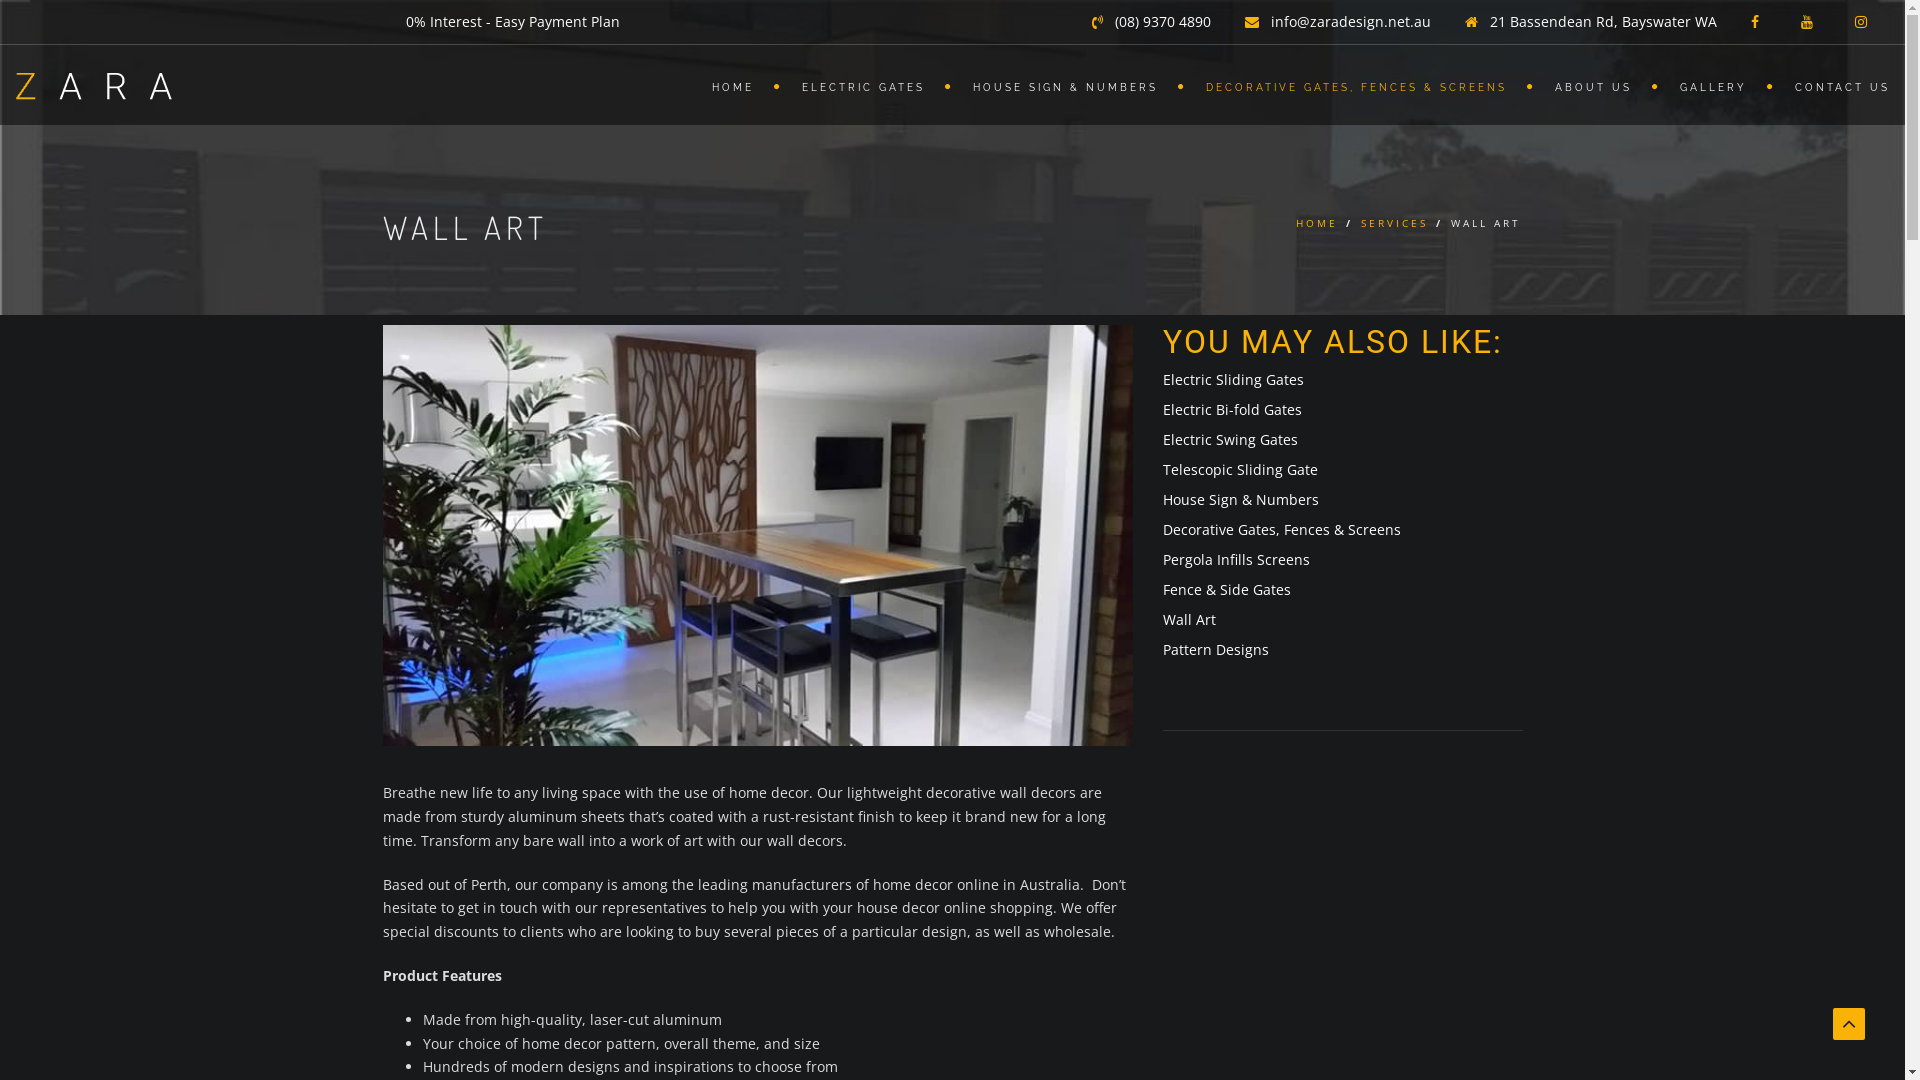 This screenshot has width=1920, height=1080. What do you see at coordinates (868, 85) in the screenshot?
I see `ELECTRIC GATES` at bounding box center [868, 85].